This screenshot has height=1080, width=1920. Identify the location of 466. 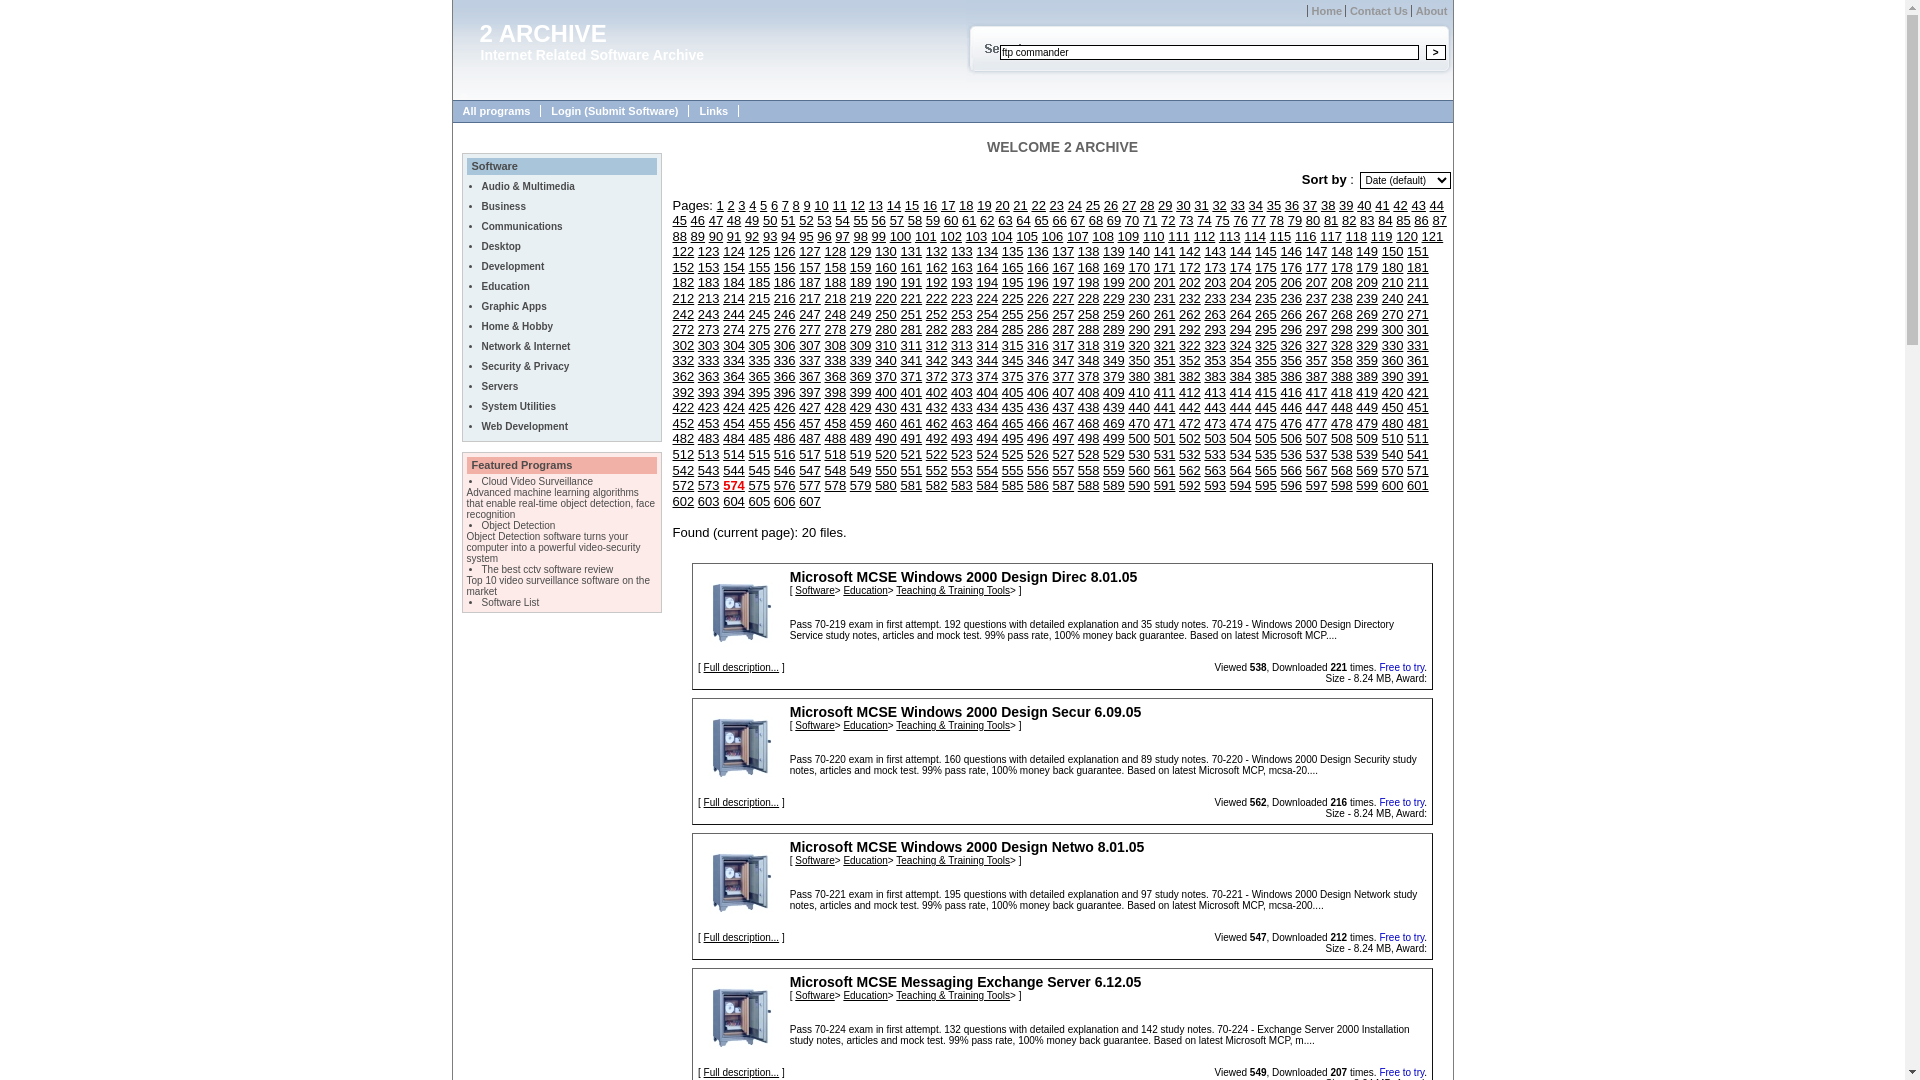
(1038, 424).